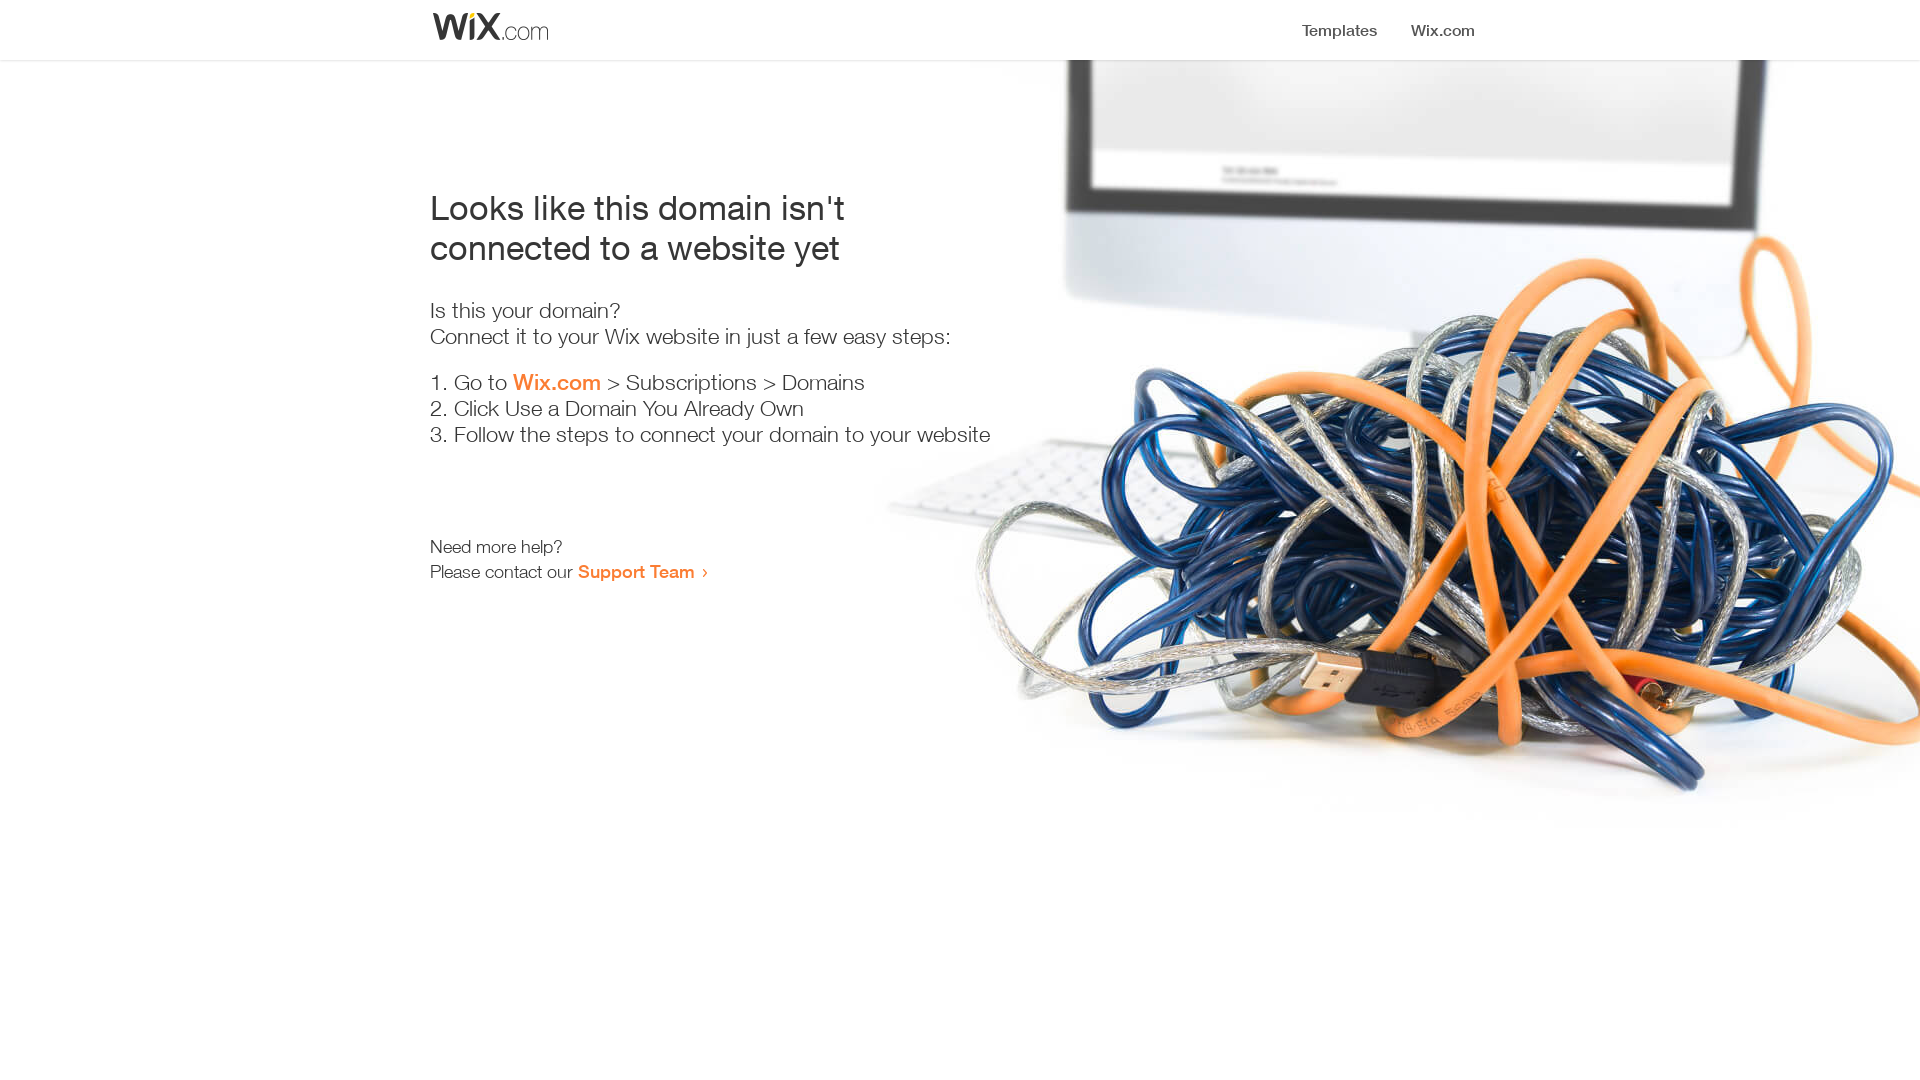 The image size is (1920, 1080). I want to click on Wix.com, so click(557, 382).